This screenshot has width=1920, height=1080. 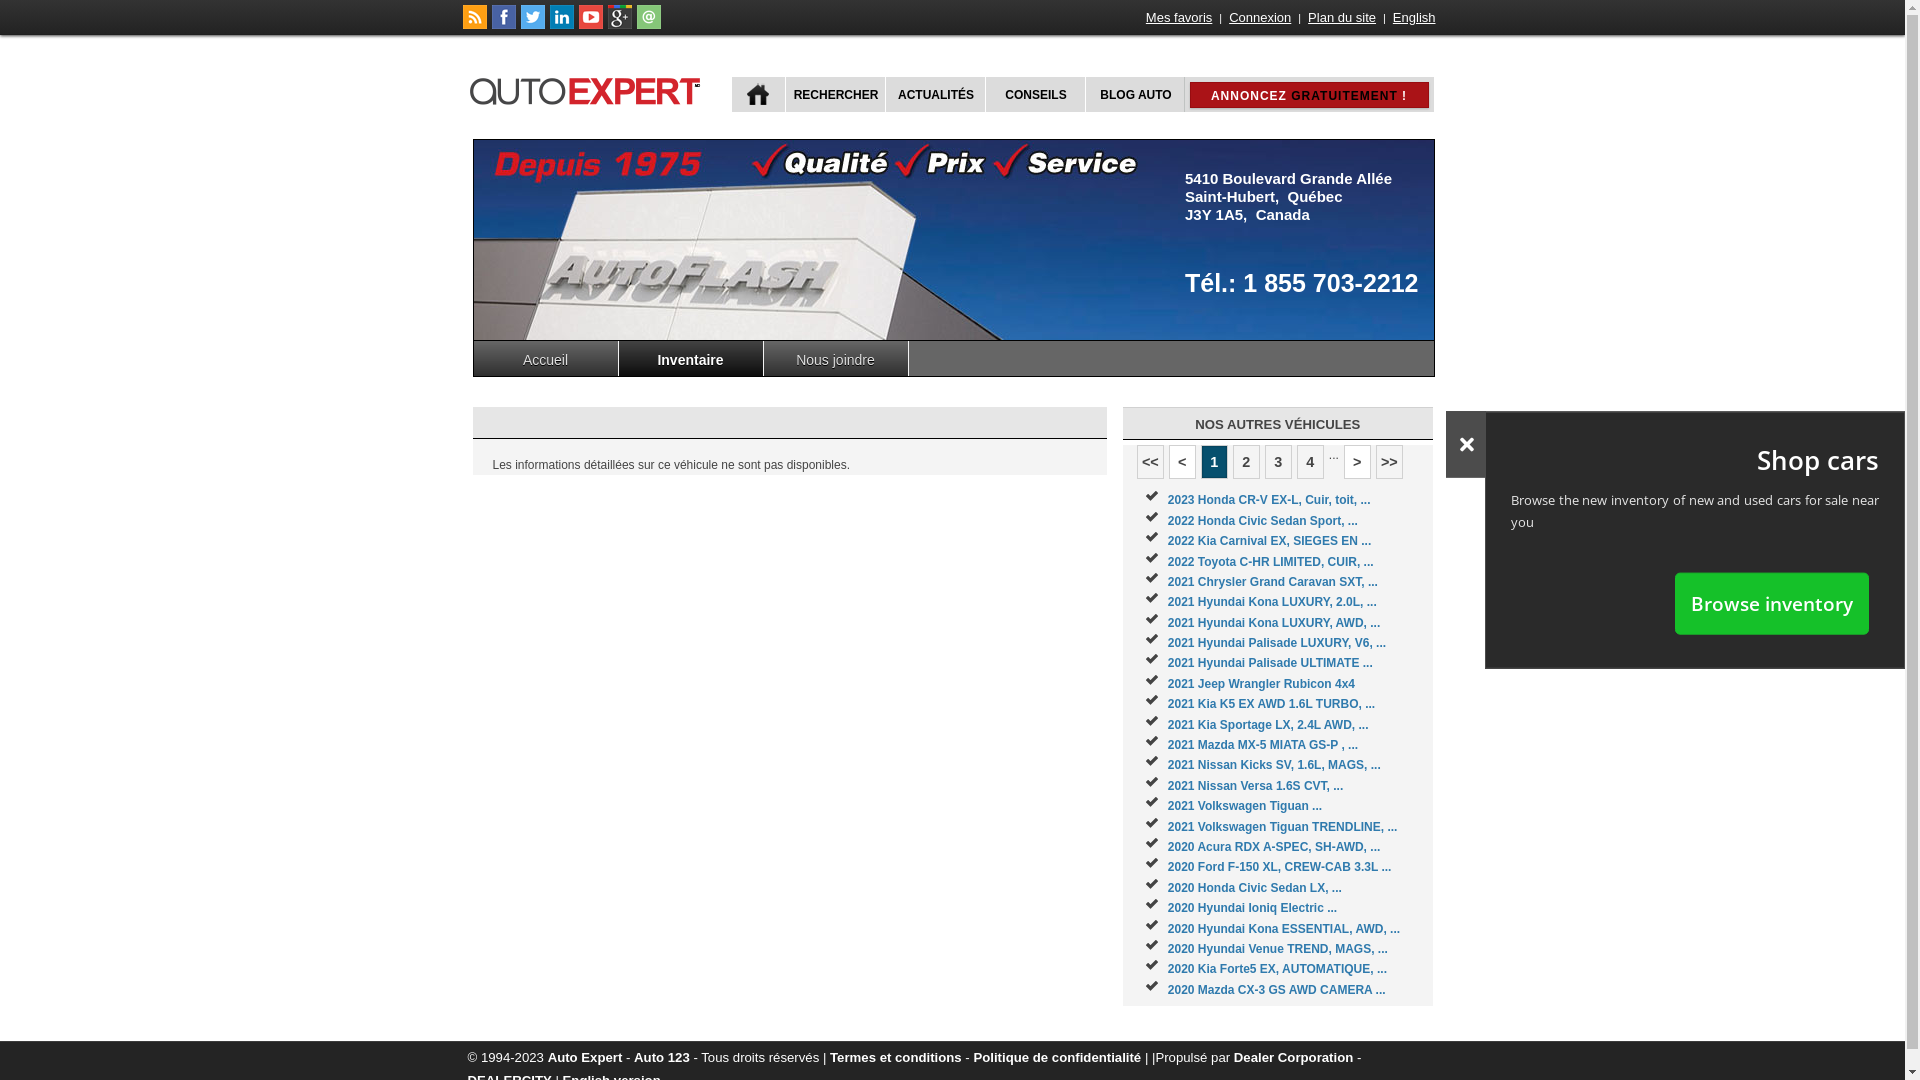 What do you see at coordinates (1263, 745) in the screenshot?
I see `2021 Mazda MX-5 MIATA GS-P , ...` at bounding box center [1263, 745].